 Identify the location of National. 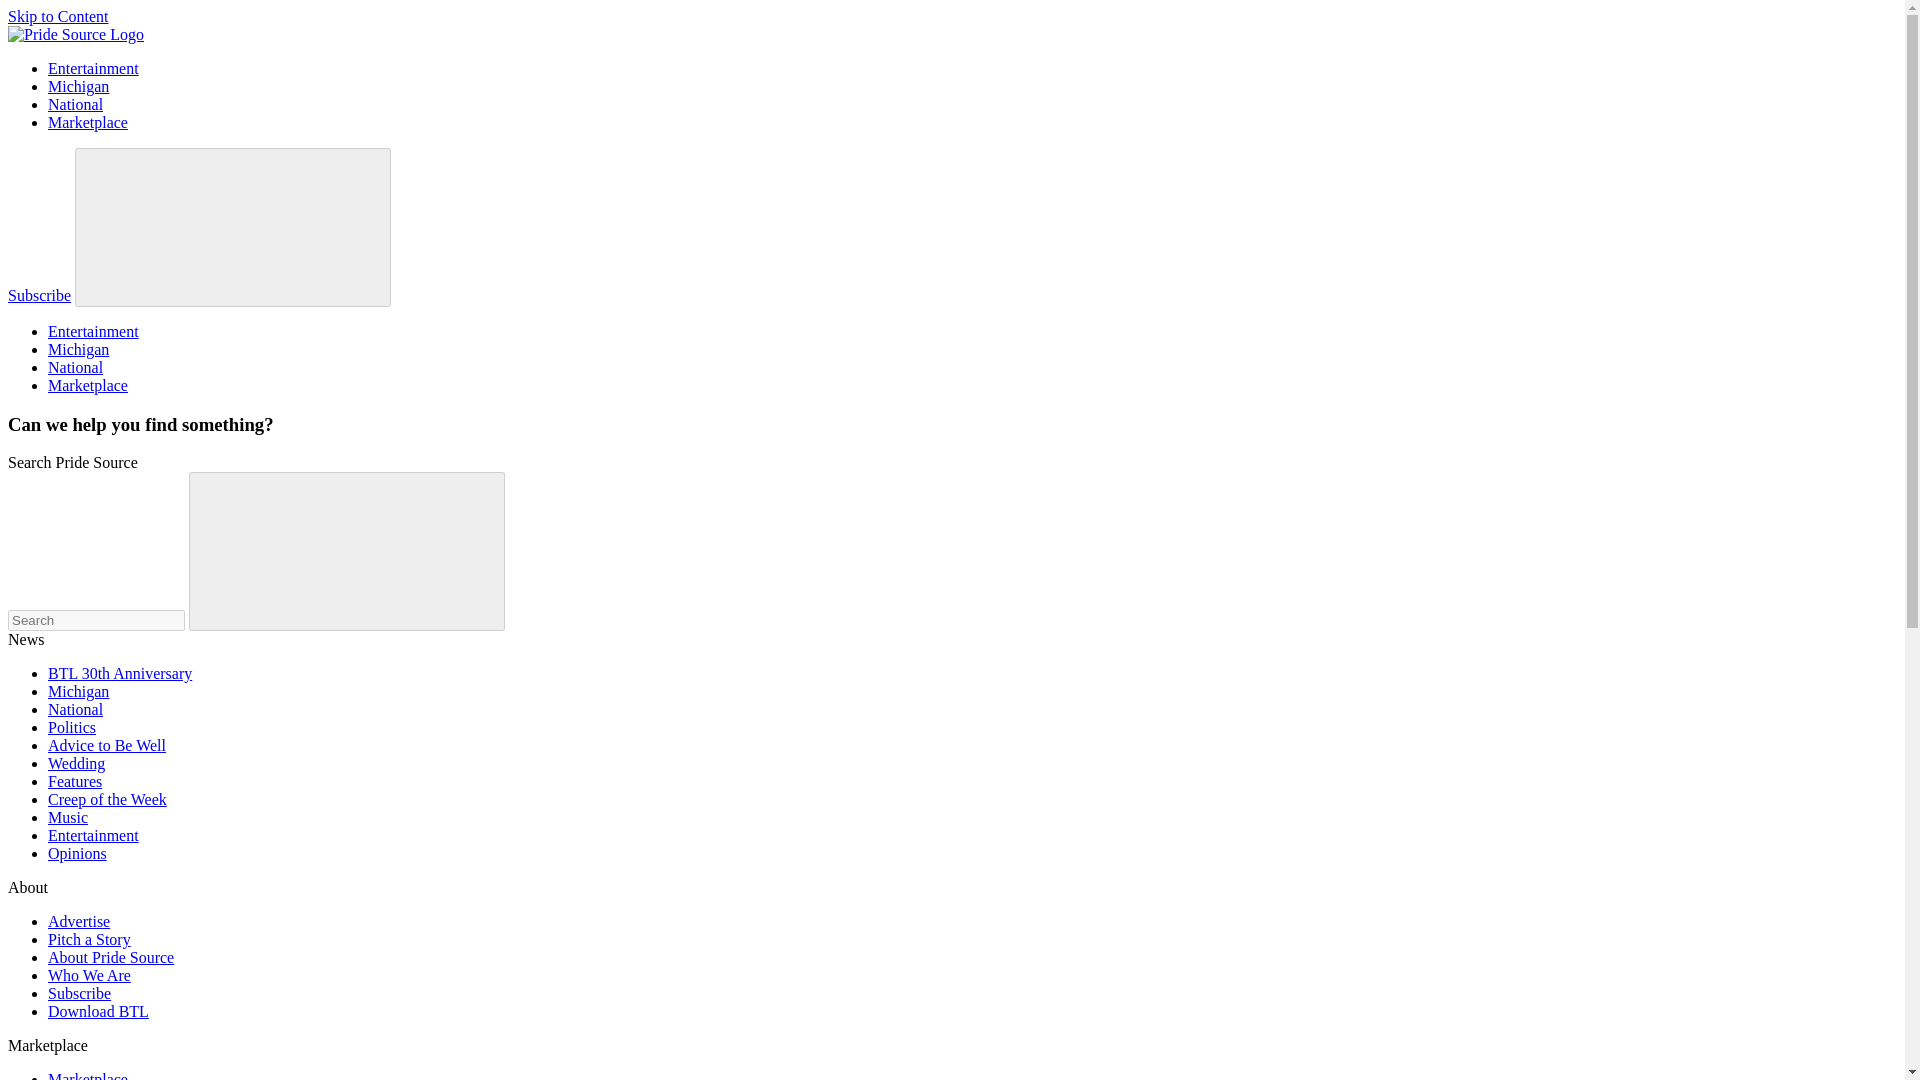
(76, 366).